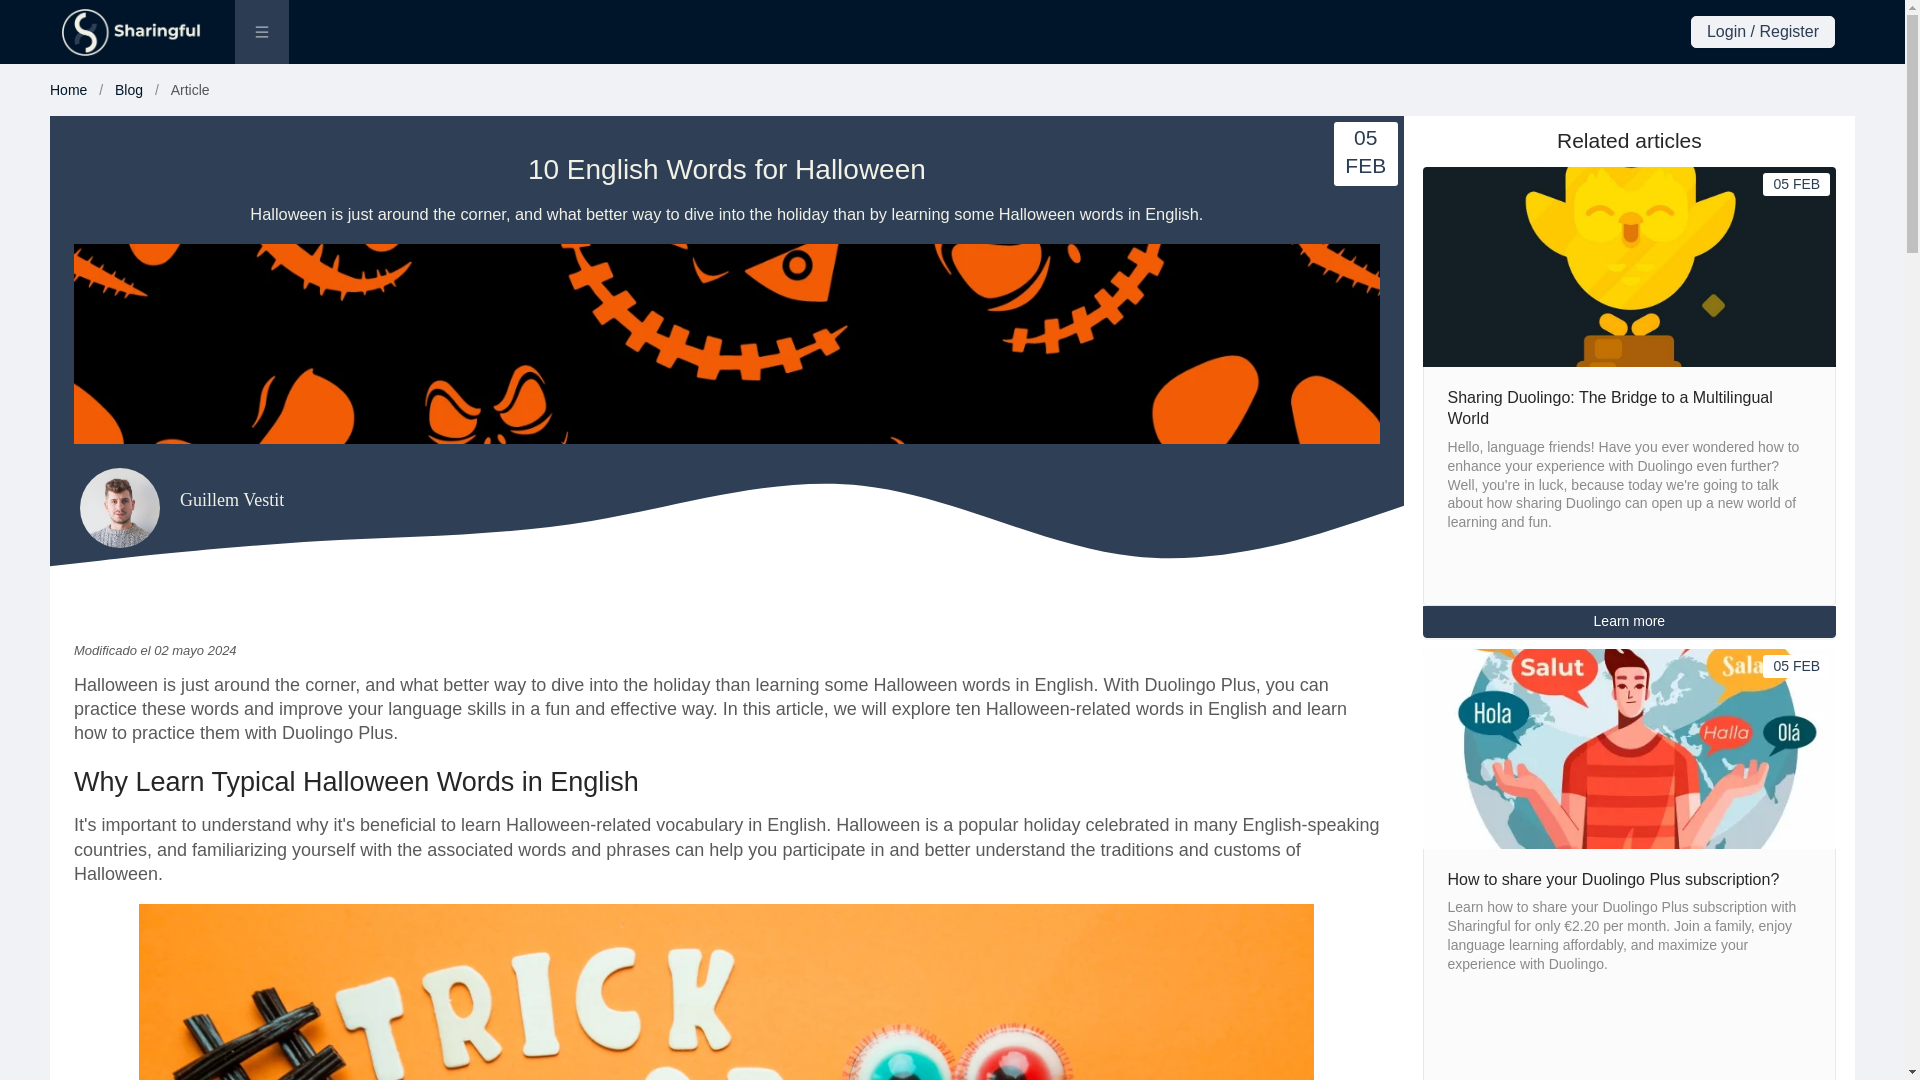 The width and height of the screenshot is (1920, 1080). I want to click on Blog, so click(128, 90).